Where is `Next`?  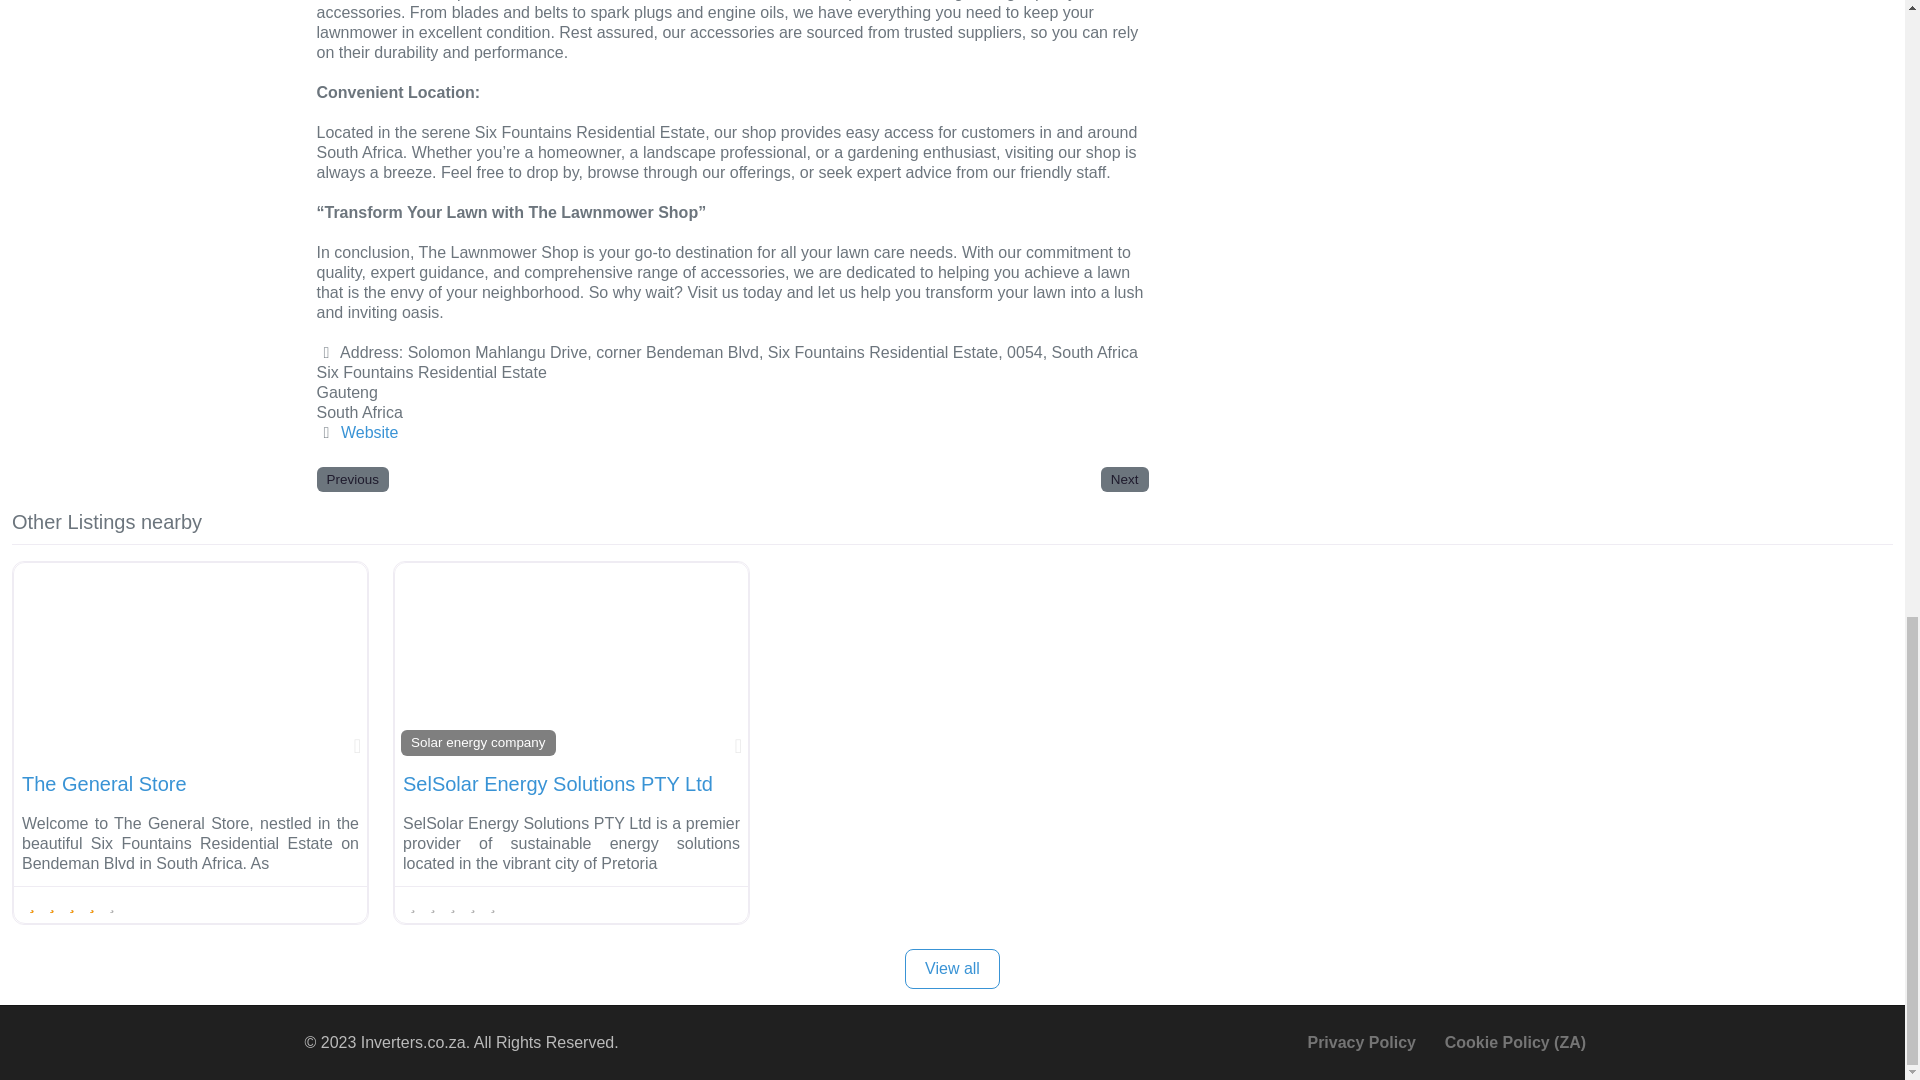
Next is located at coordinates (1124, 479).